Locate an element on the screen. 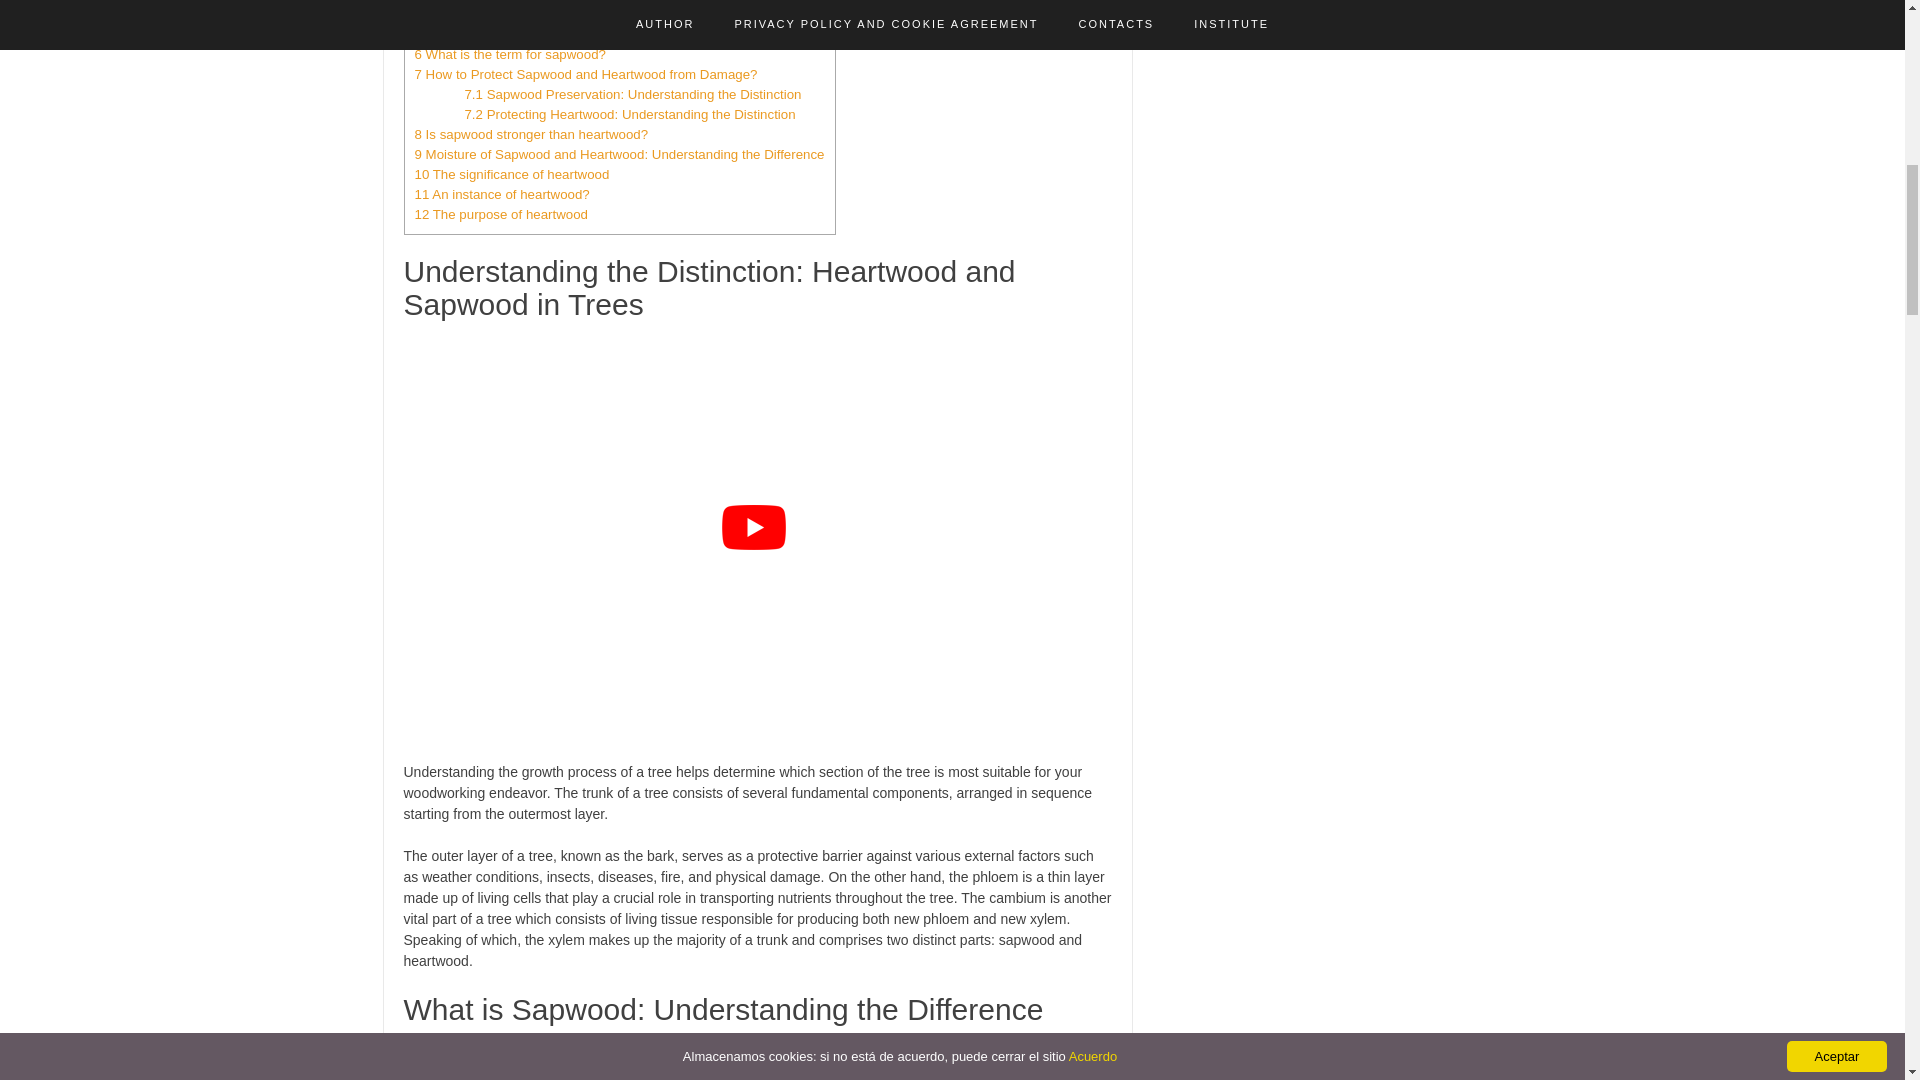  10 The significance of heartwood is located at coordinates (511, 174).